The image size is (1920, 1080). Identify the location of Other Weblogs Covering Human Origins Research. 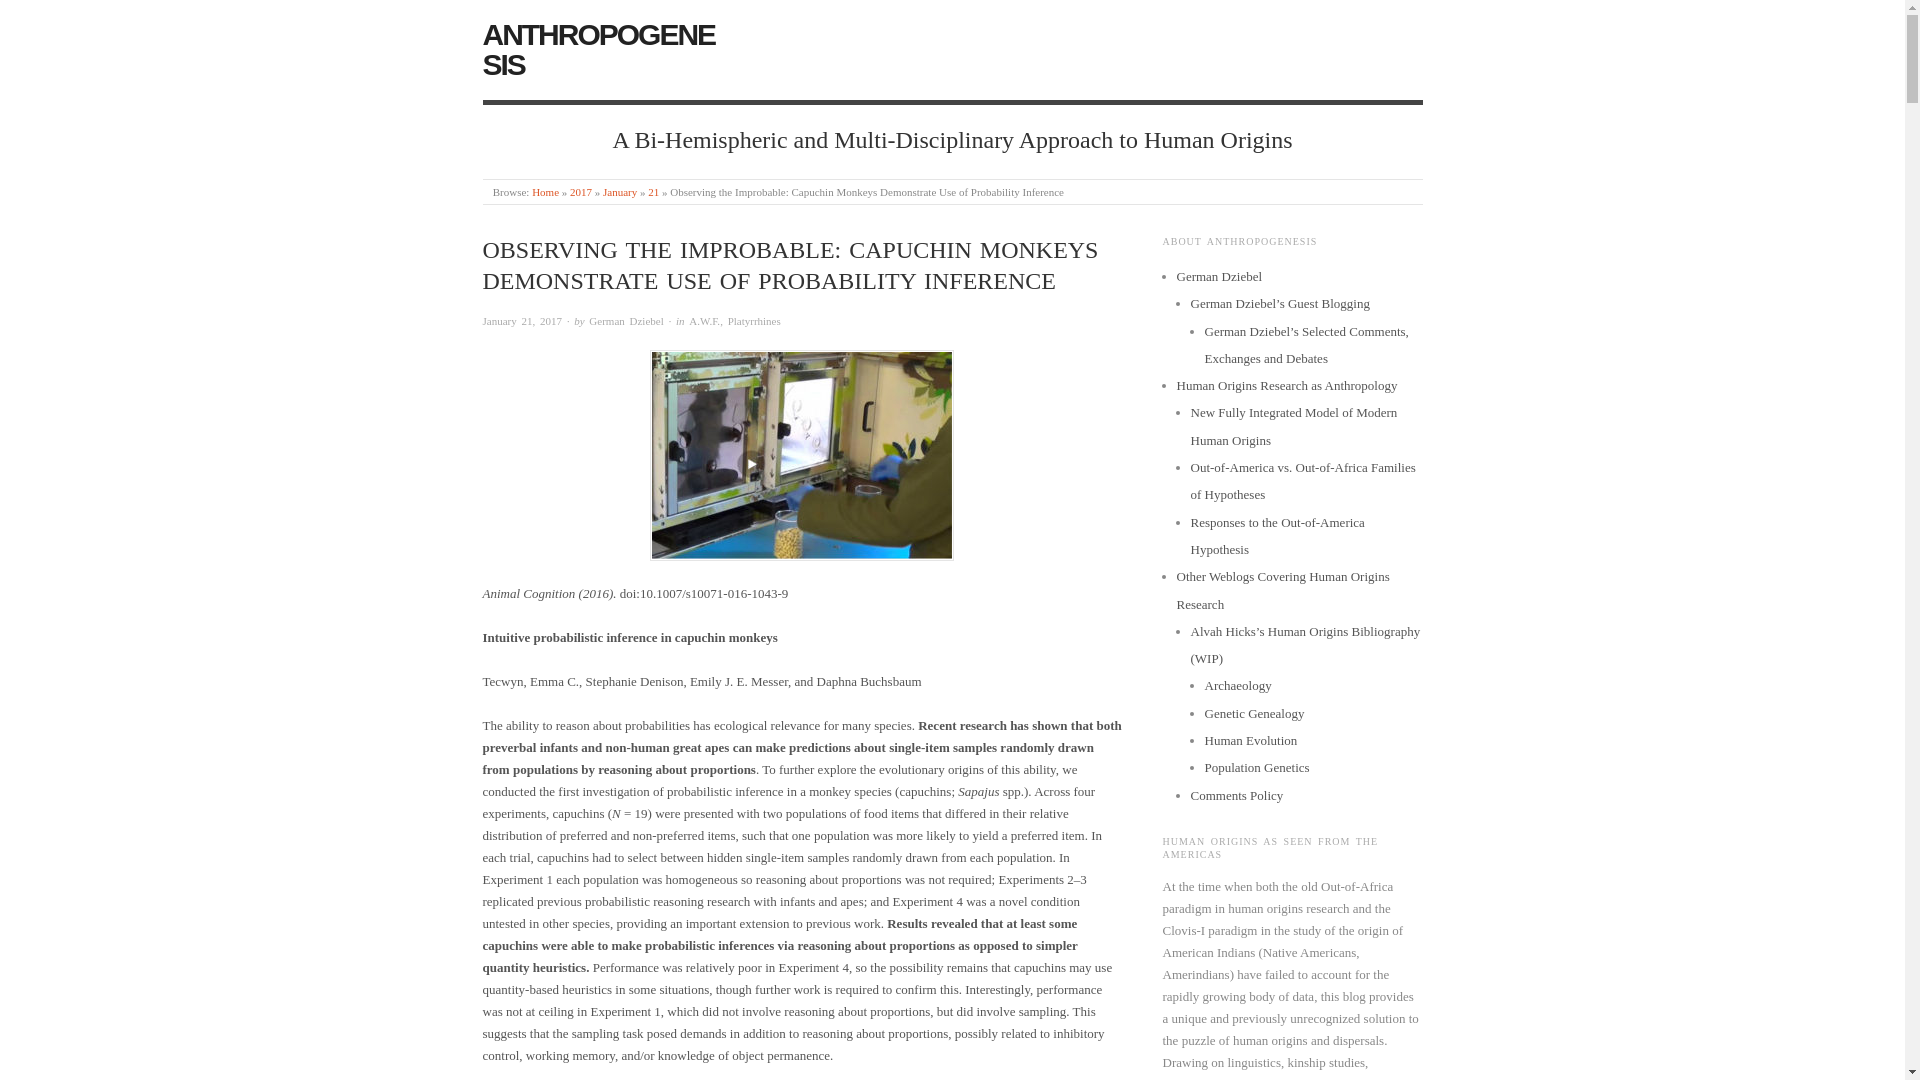
(1282, 590).